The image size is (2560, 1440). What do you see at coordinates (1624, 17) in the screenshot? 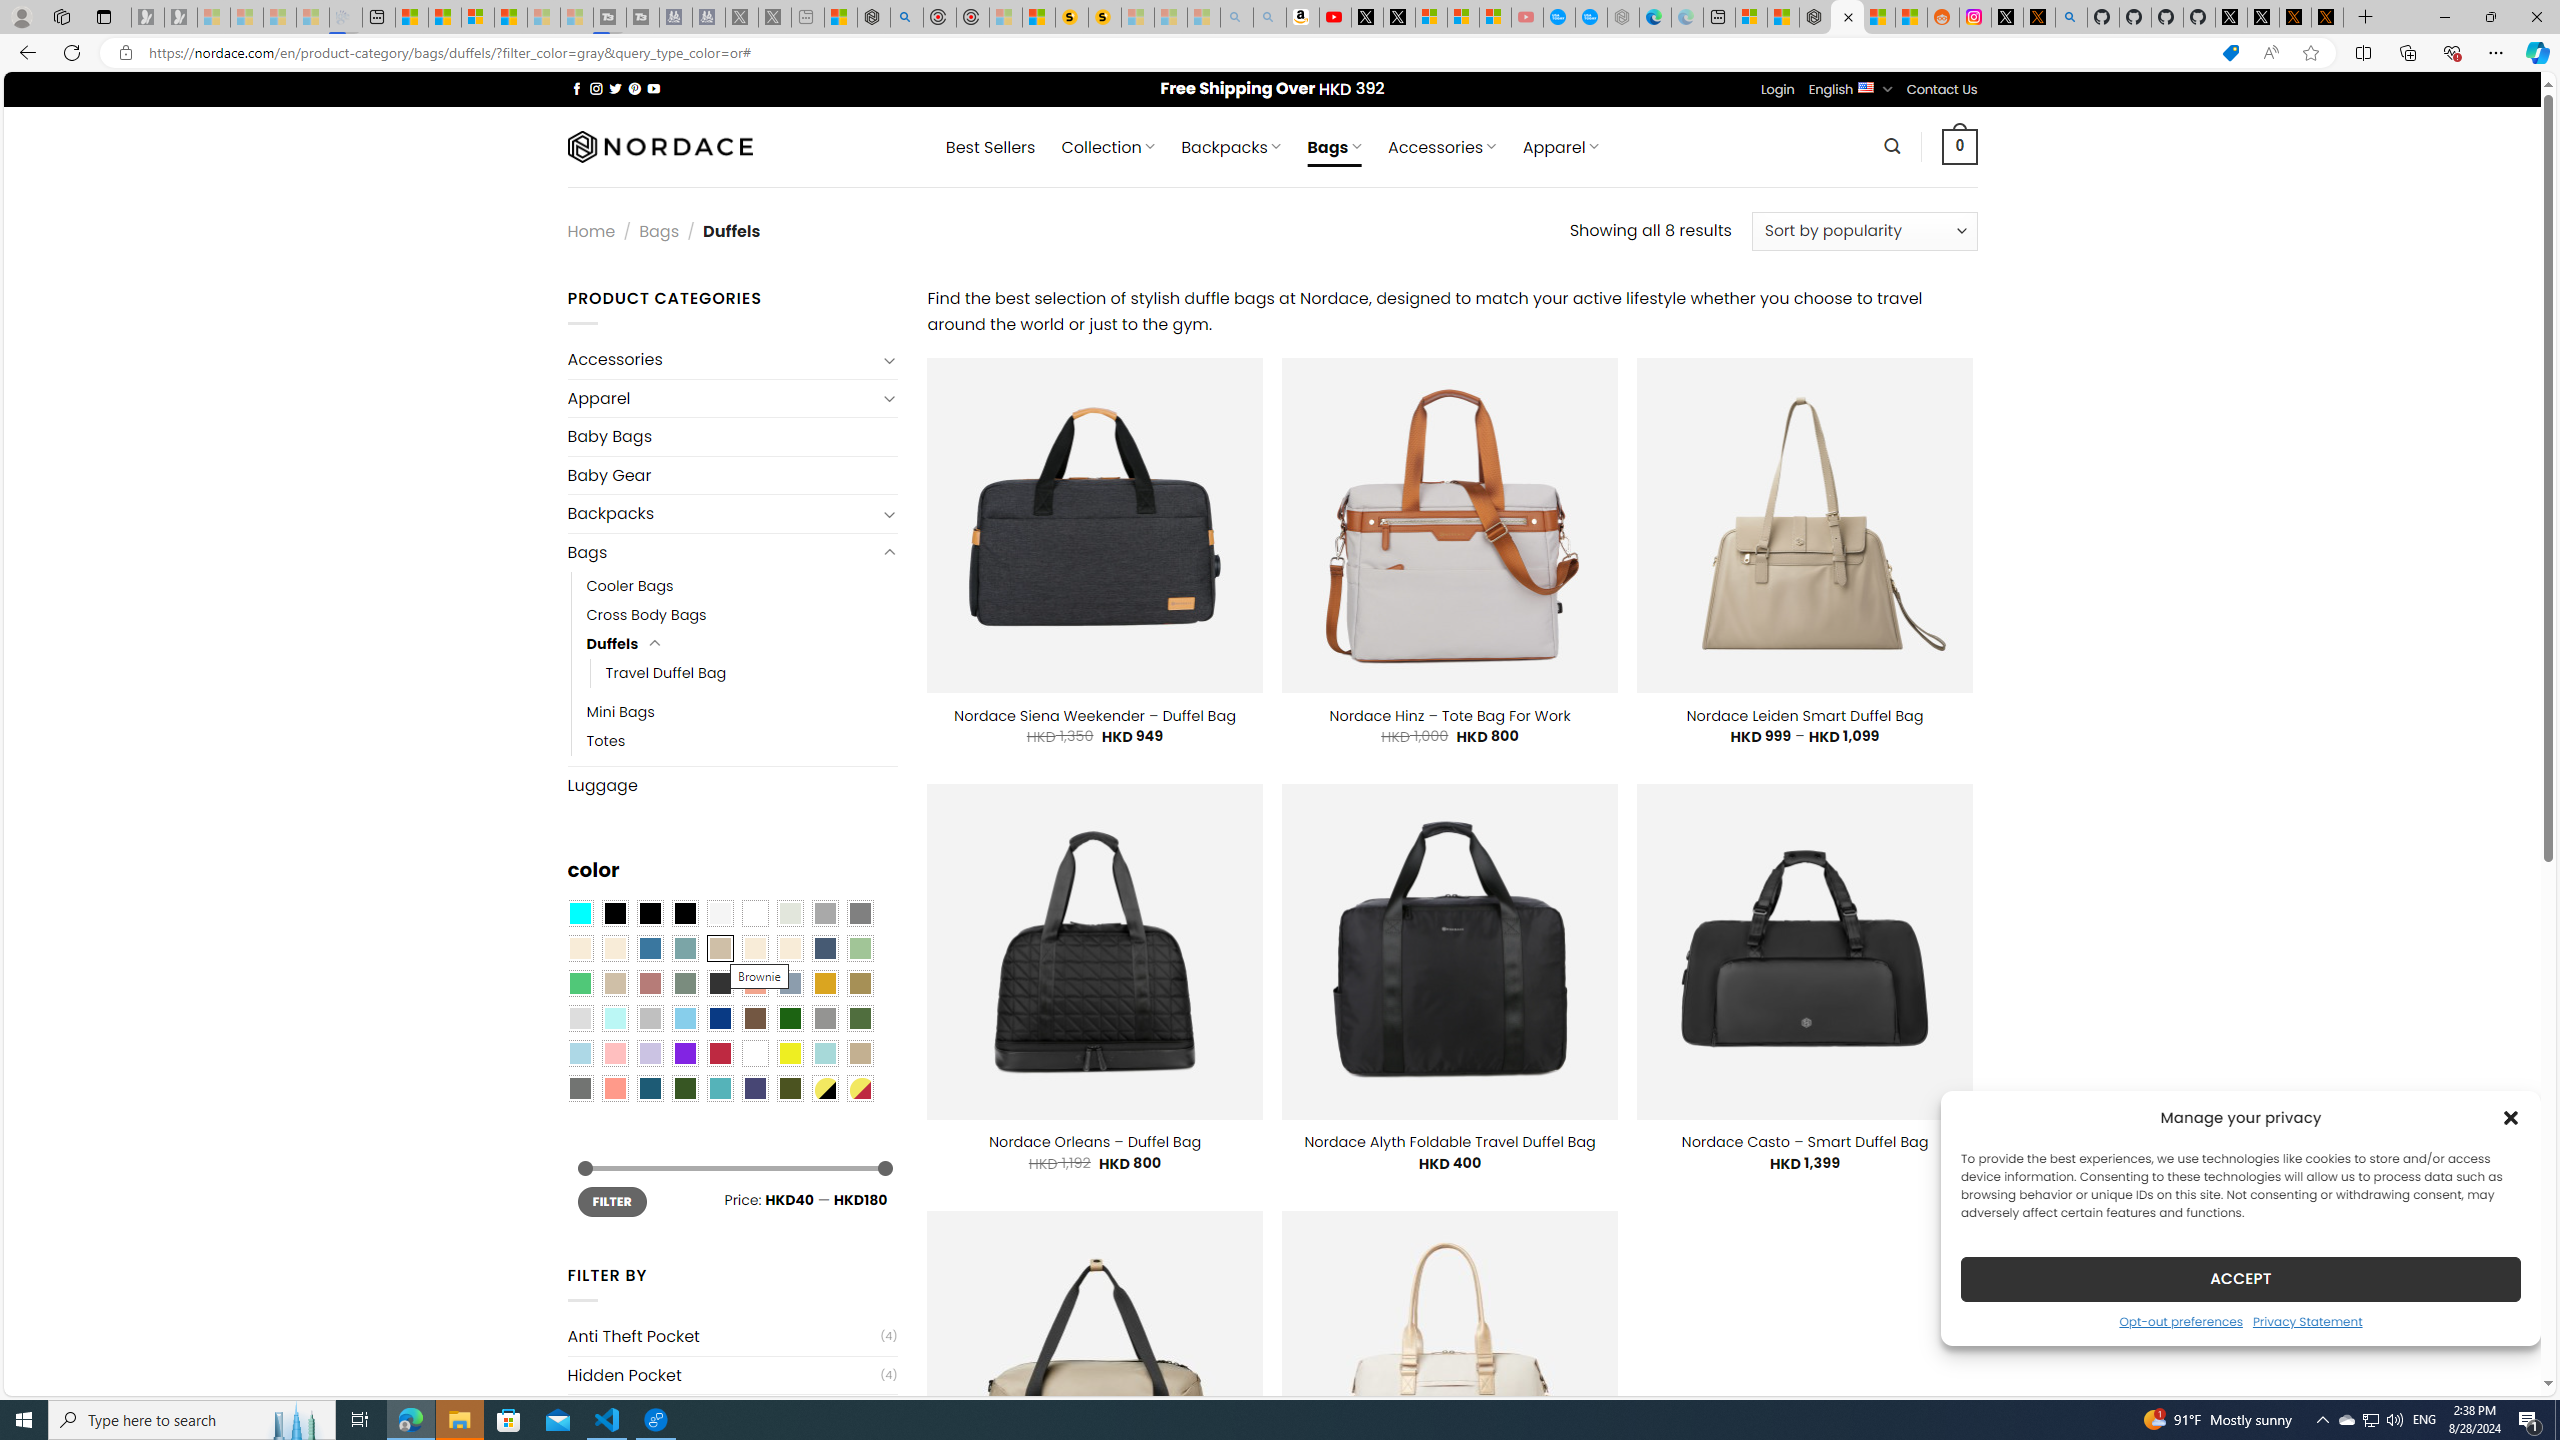
I see `Nordace - Nordace has arrived Hong Kong - Sleeping` at bounding box center [1624, 17].